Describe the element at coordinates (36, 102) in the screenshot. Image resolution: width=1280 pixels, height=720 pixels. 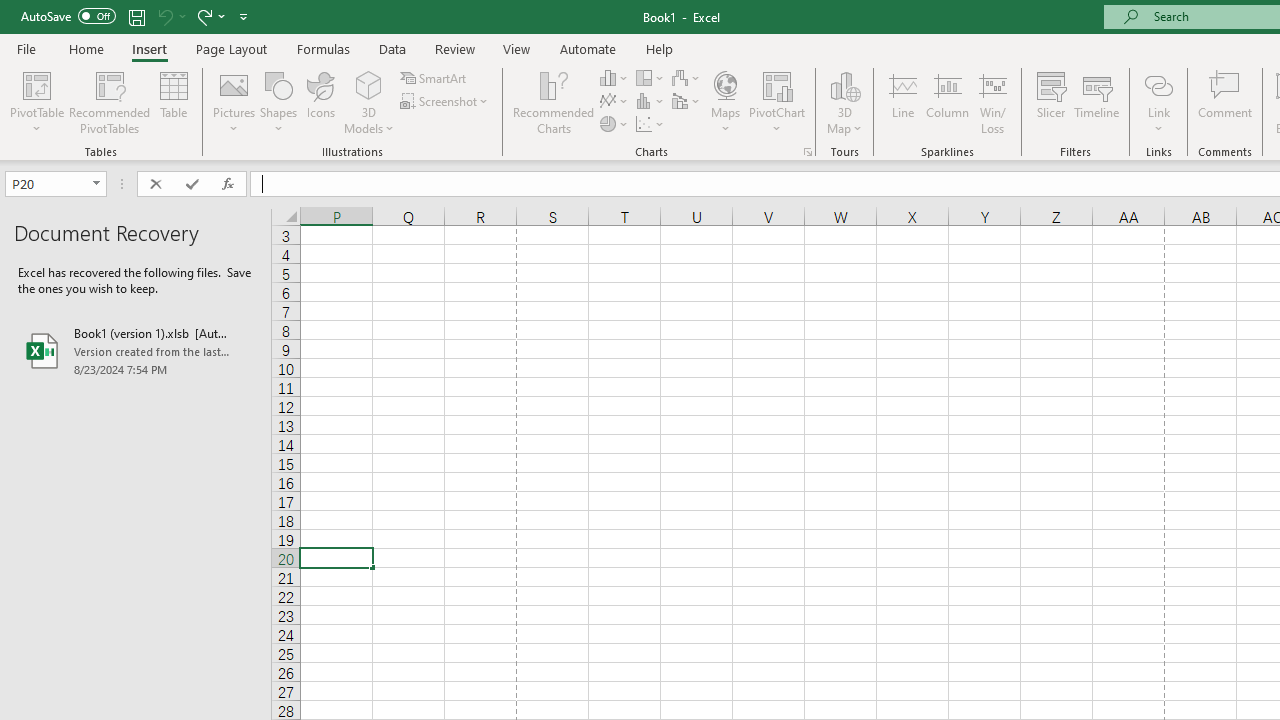
I see `PivotTable` at that location.